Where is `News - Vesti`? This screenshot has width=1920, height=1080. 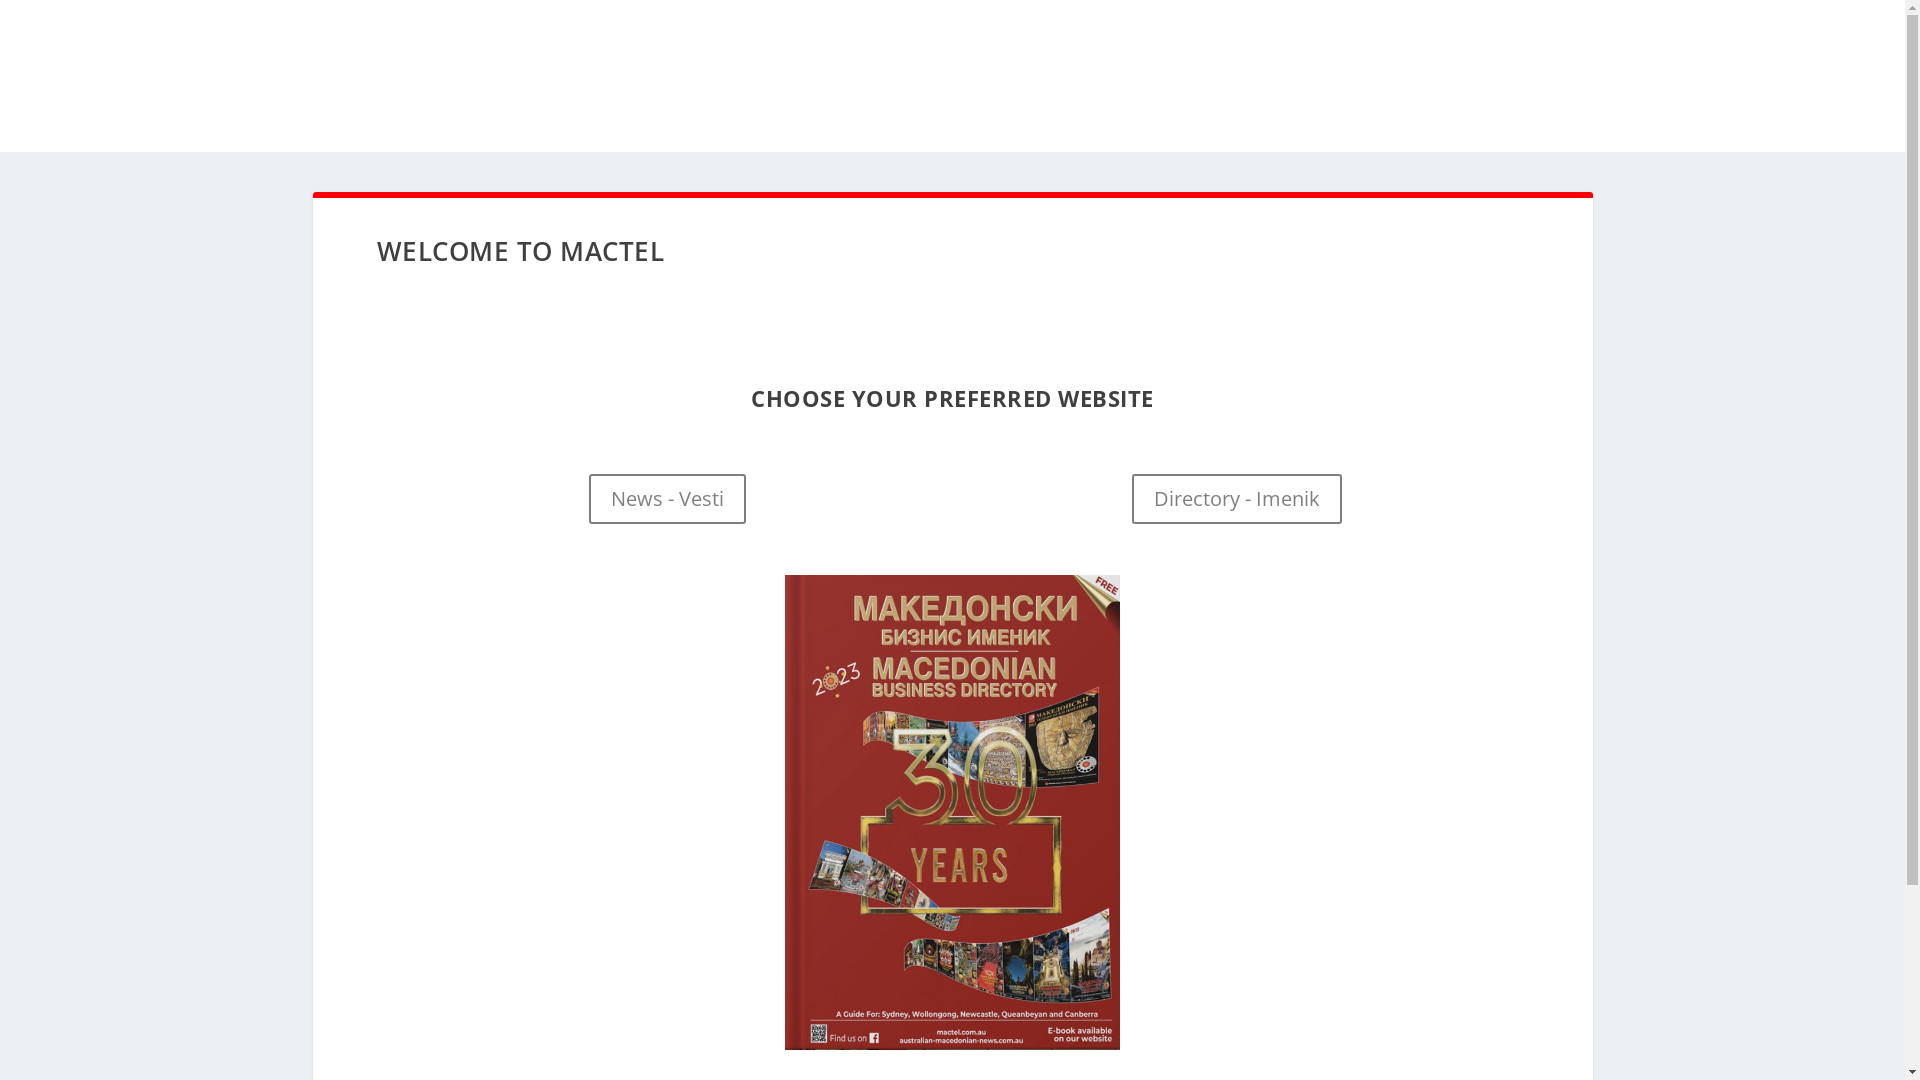 News - Vesti is located at coordinates (668, 499).